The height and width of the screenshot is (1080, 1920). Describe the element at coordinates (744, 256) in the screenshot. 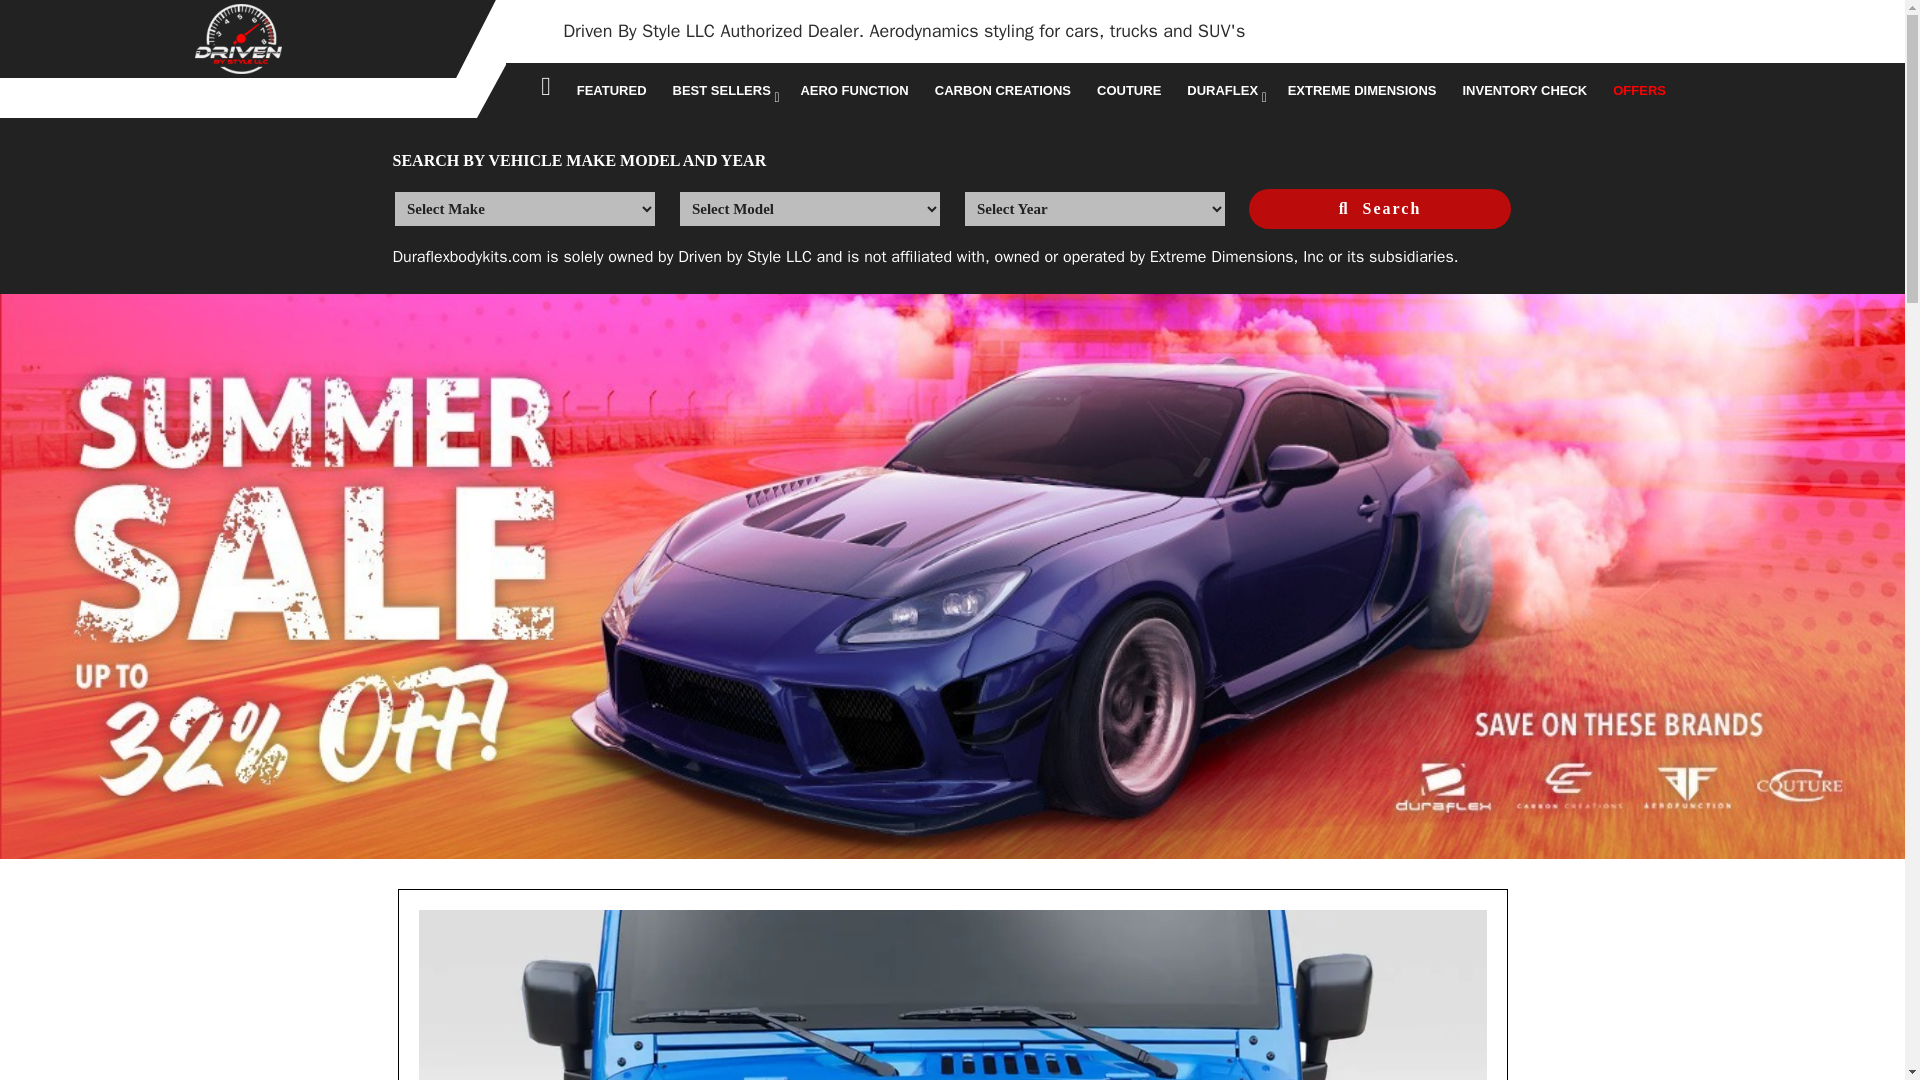

I see `Driven by Style LLC` at that location.